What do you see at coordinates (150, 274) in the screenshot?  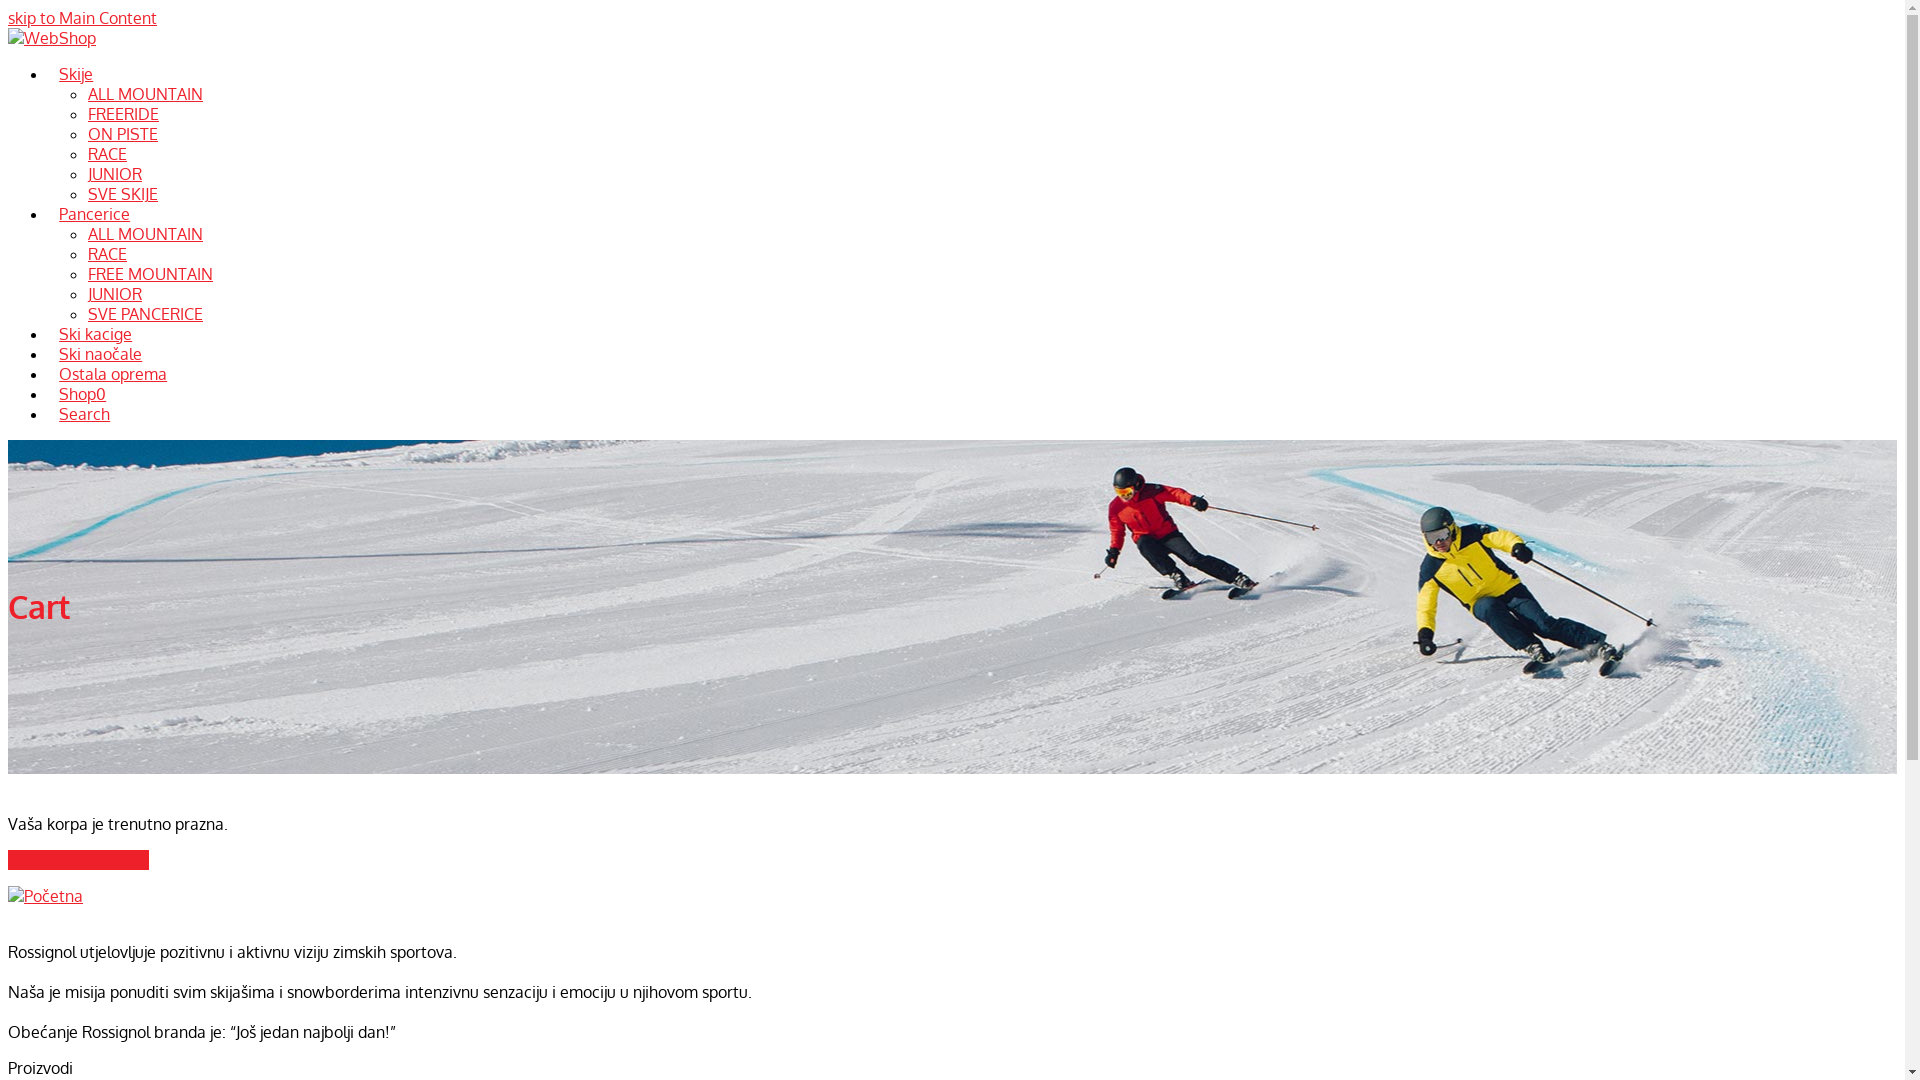 I see `FREE MOUNTAIN` at bounding box center [150, 274].